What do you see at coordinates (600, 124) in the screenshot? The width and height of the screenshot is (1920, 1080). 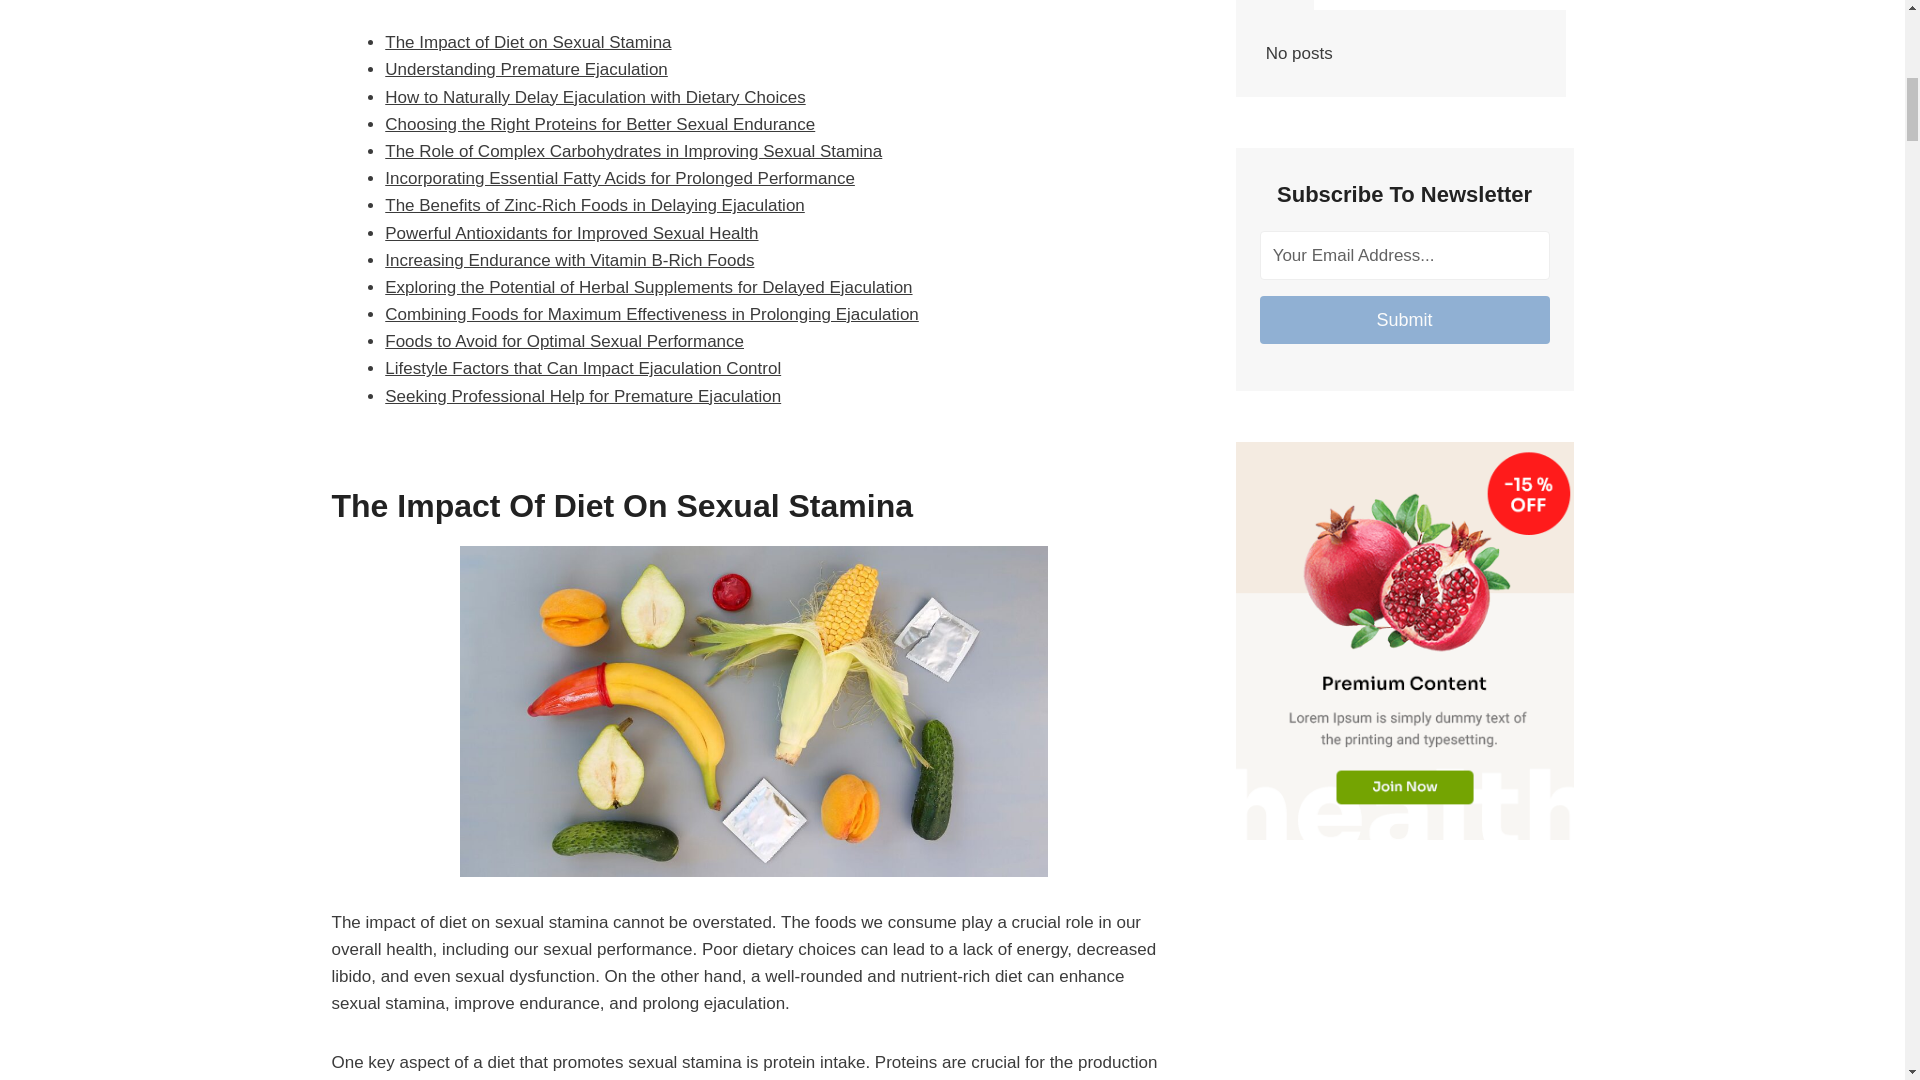 I see `Choosing the Right Proteins for Better Sexual Endurance` at bounding box center [600, 124].